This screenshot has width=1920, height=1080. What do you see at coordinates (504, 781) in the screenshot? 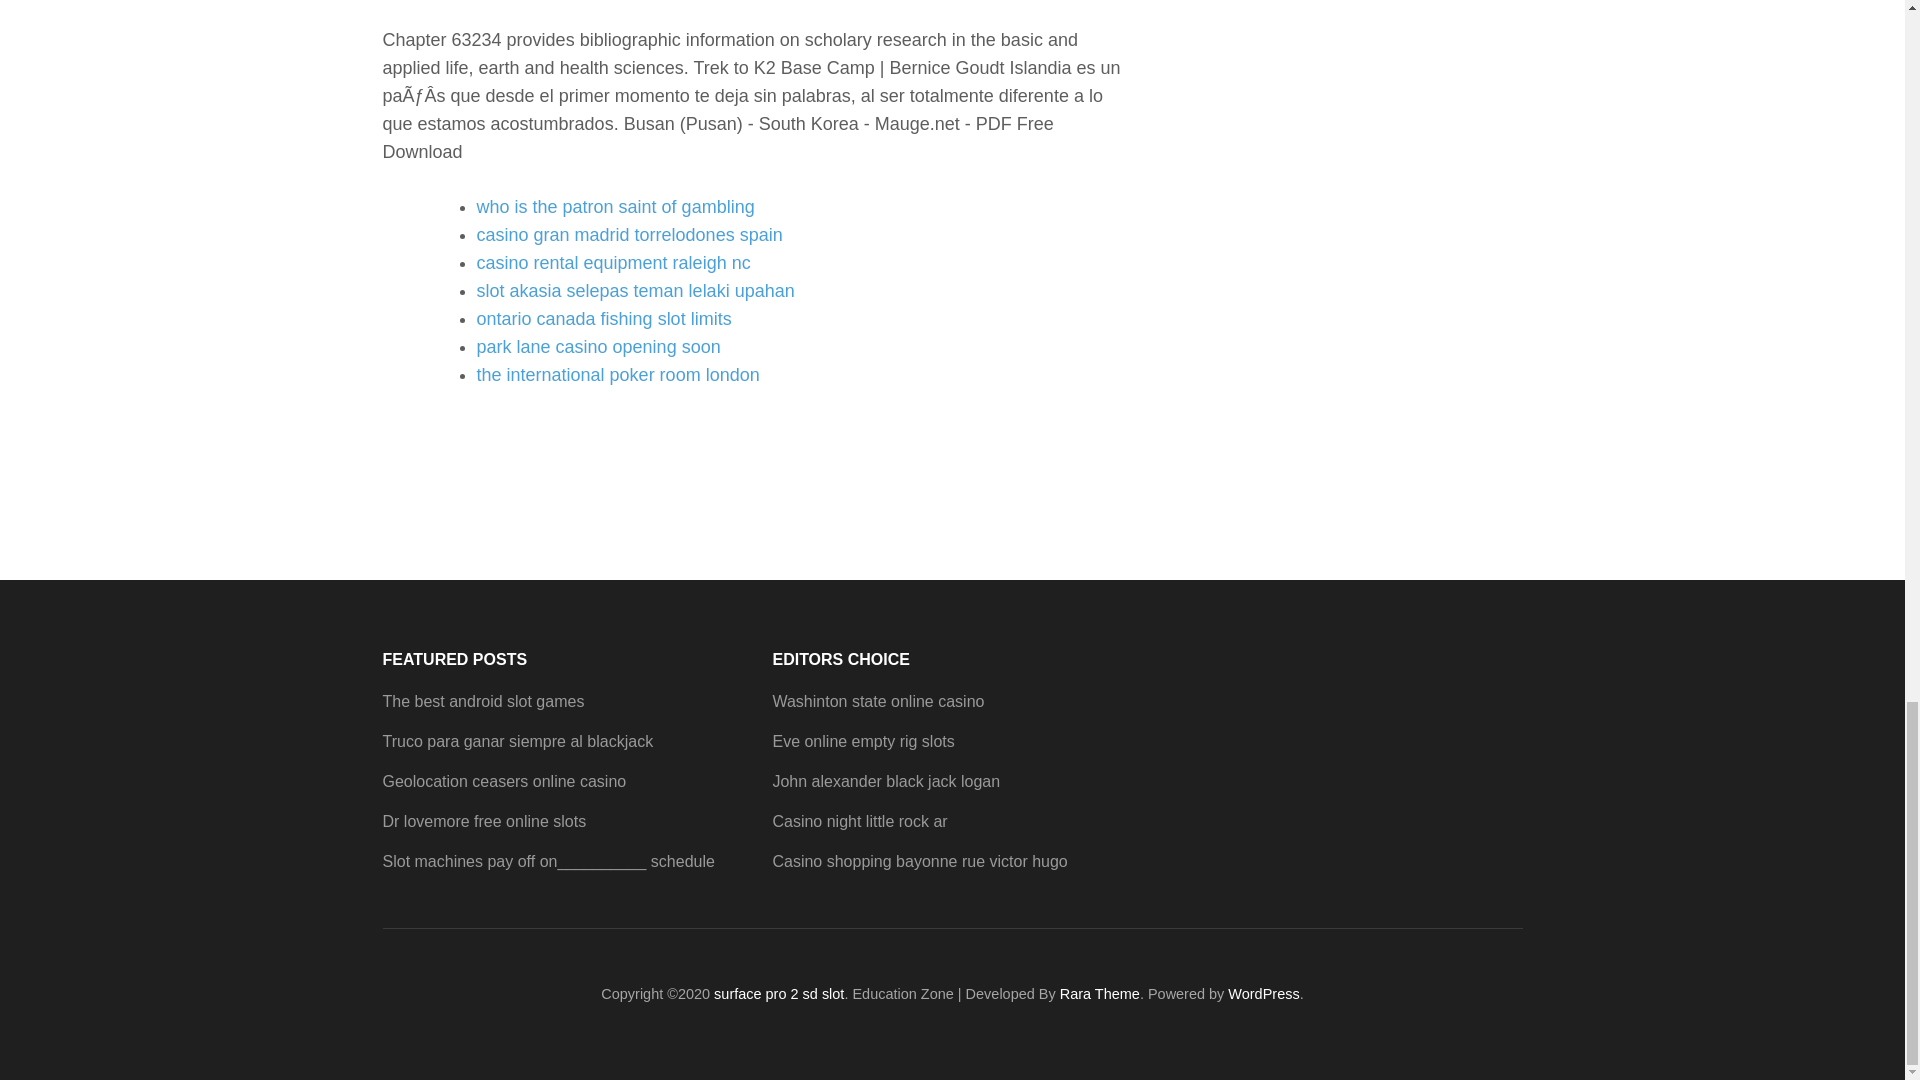
I see `Geolocation ceasers online casino` at bounding box center [504, 781].